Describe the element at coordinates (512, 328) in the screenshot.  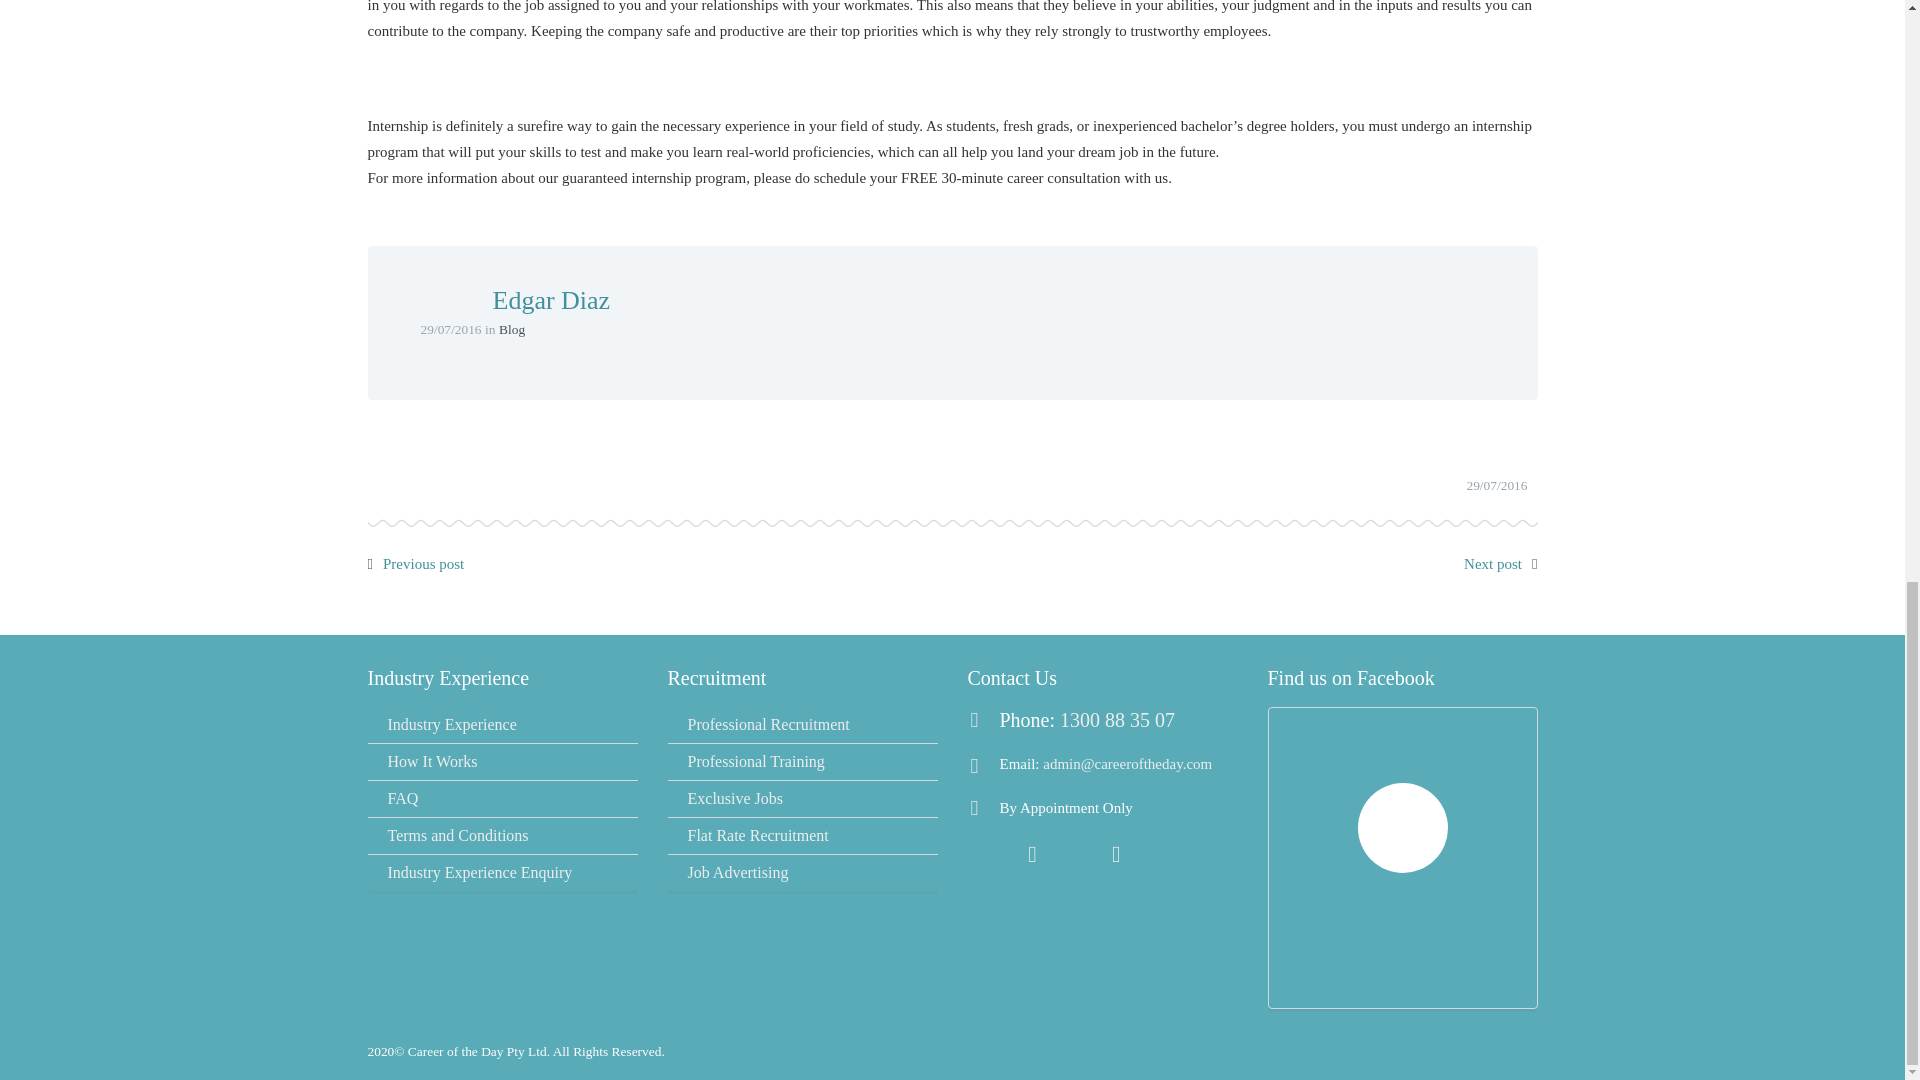
I see `View all posts in Blog` at that location.